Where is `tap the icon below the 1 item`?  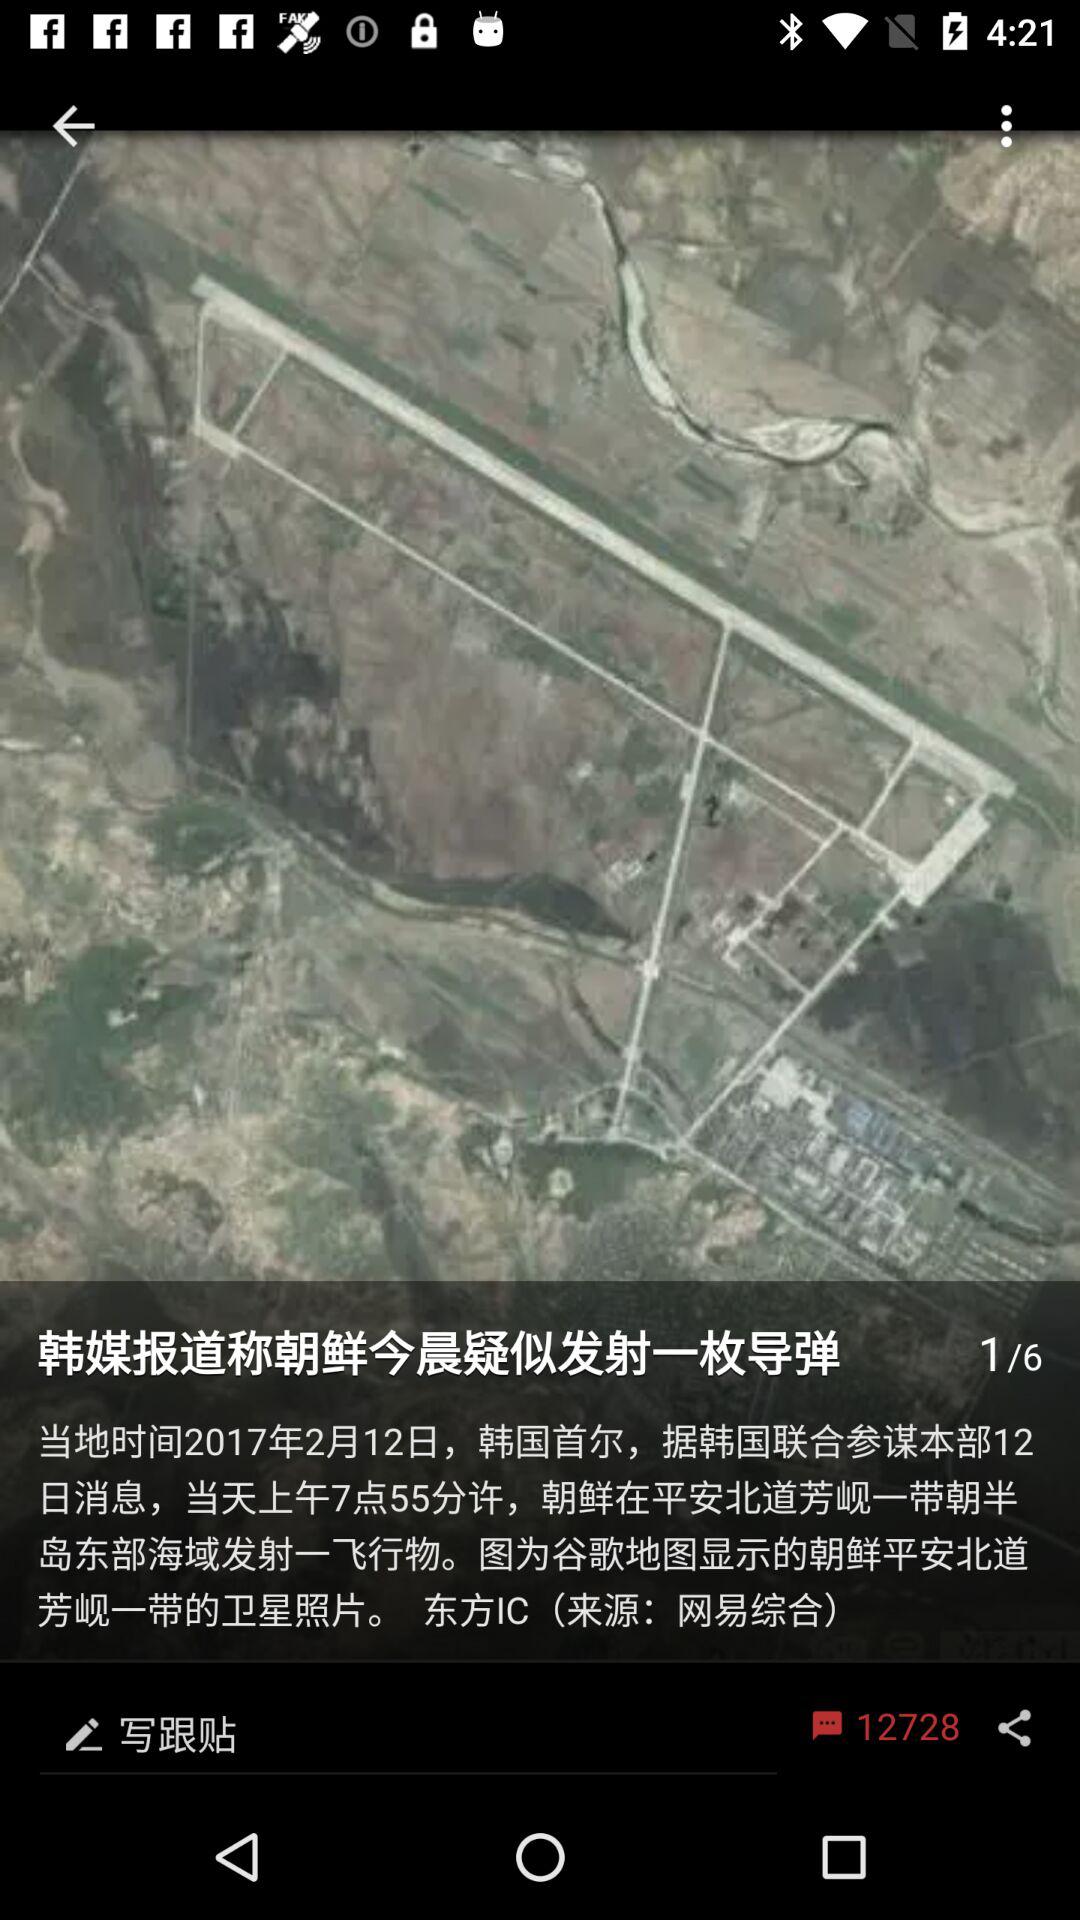
tap the icon below the 1 item is located at coordinates (540, 1528).